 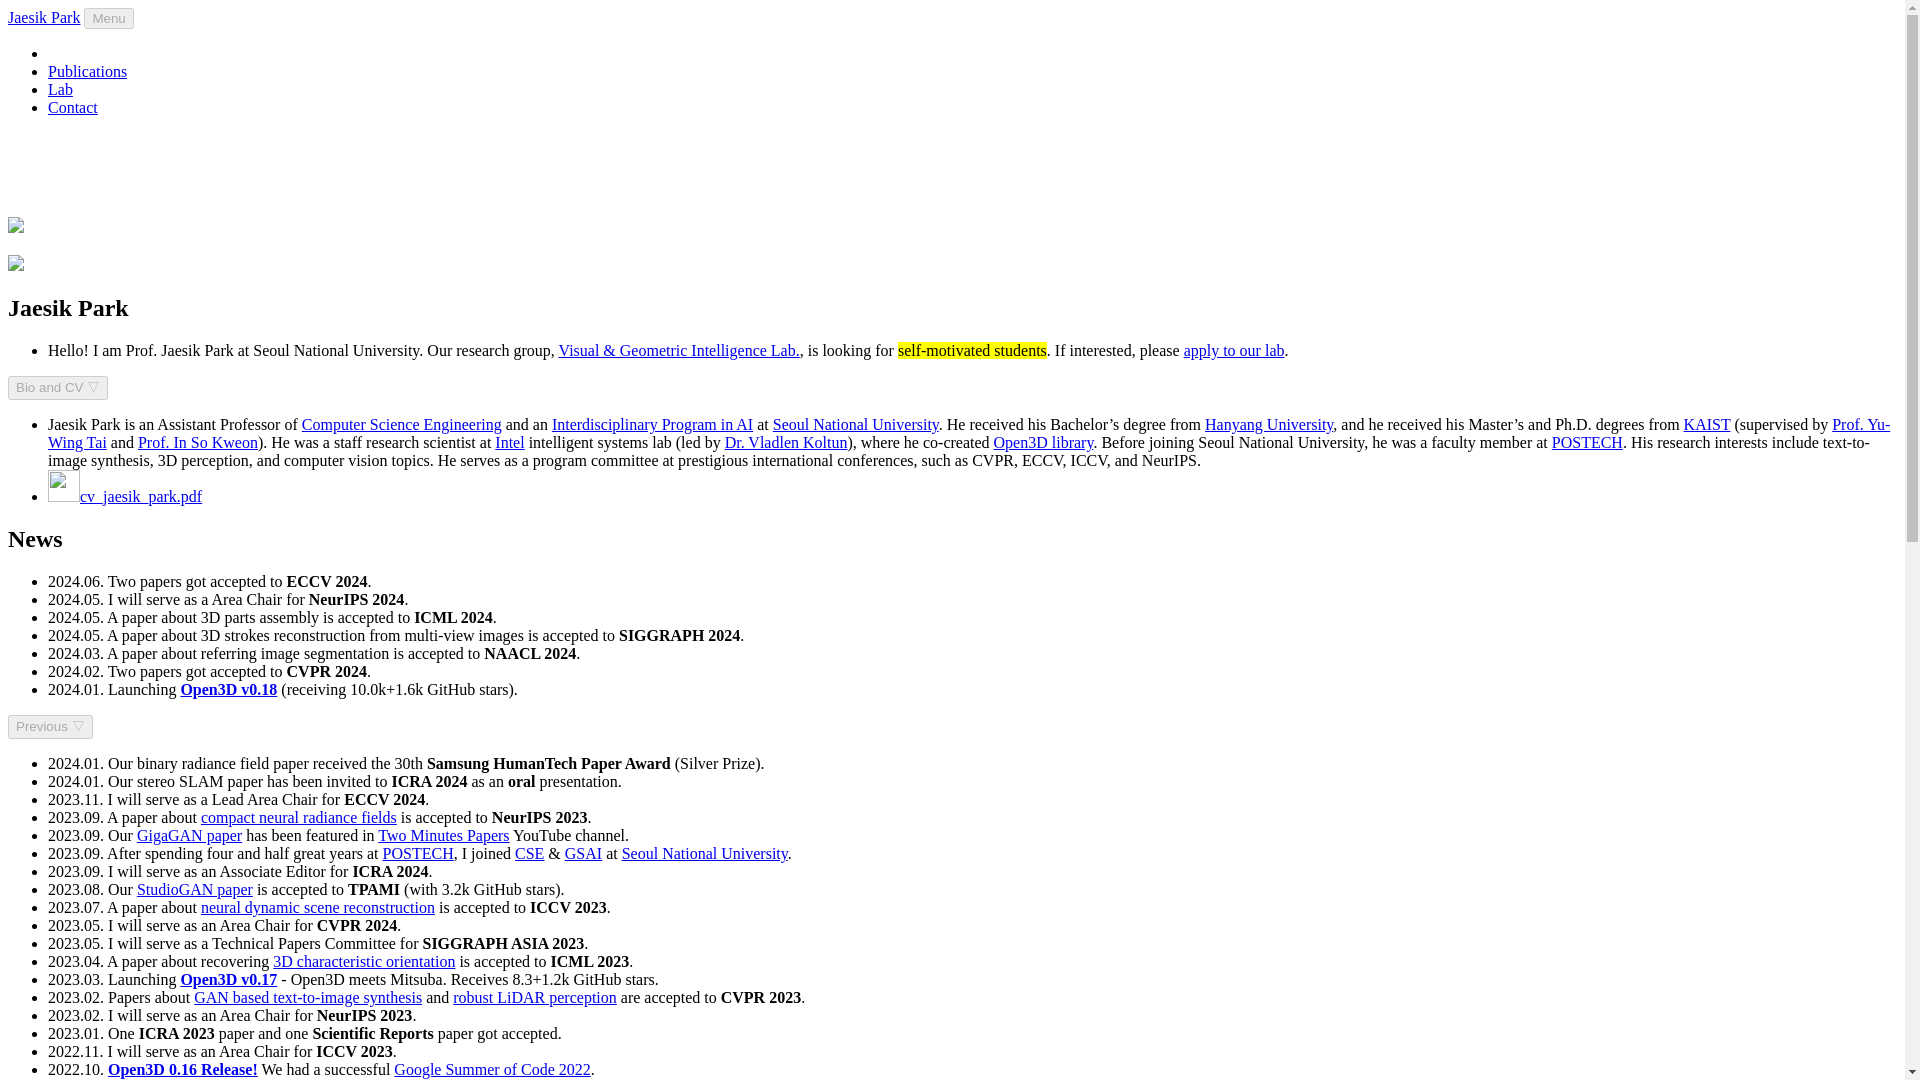 I want to click on POSTECH, so click(x=1586, y=442).